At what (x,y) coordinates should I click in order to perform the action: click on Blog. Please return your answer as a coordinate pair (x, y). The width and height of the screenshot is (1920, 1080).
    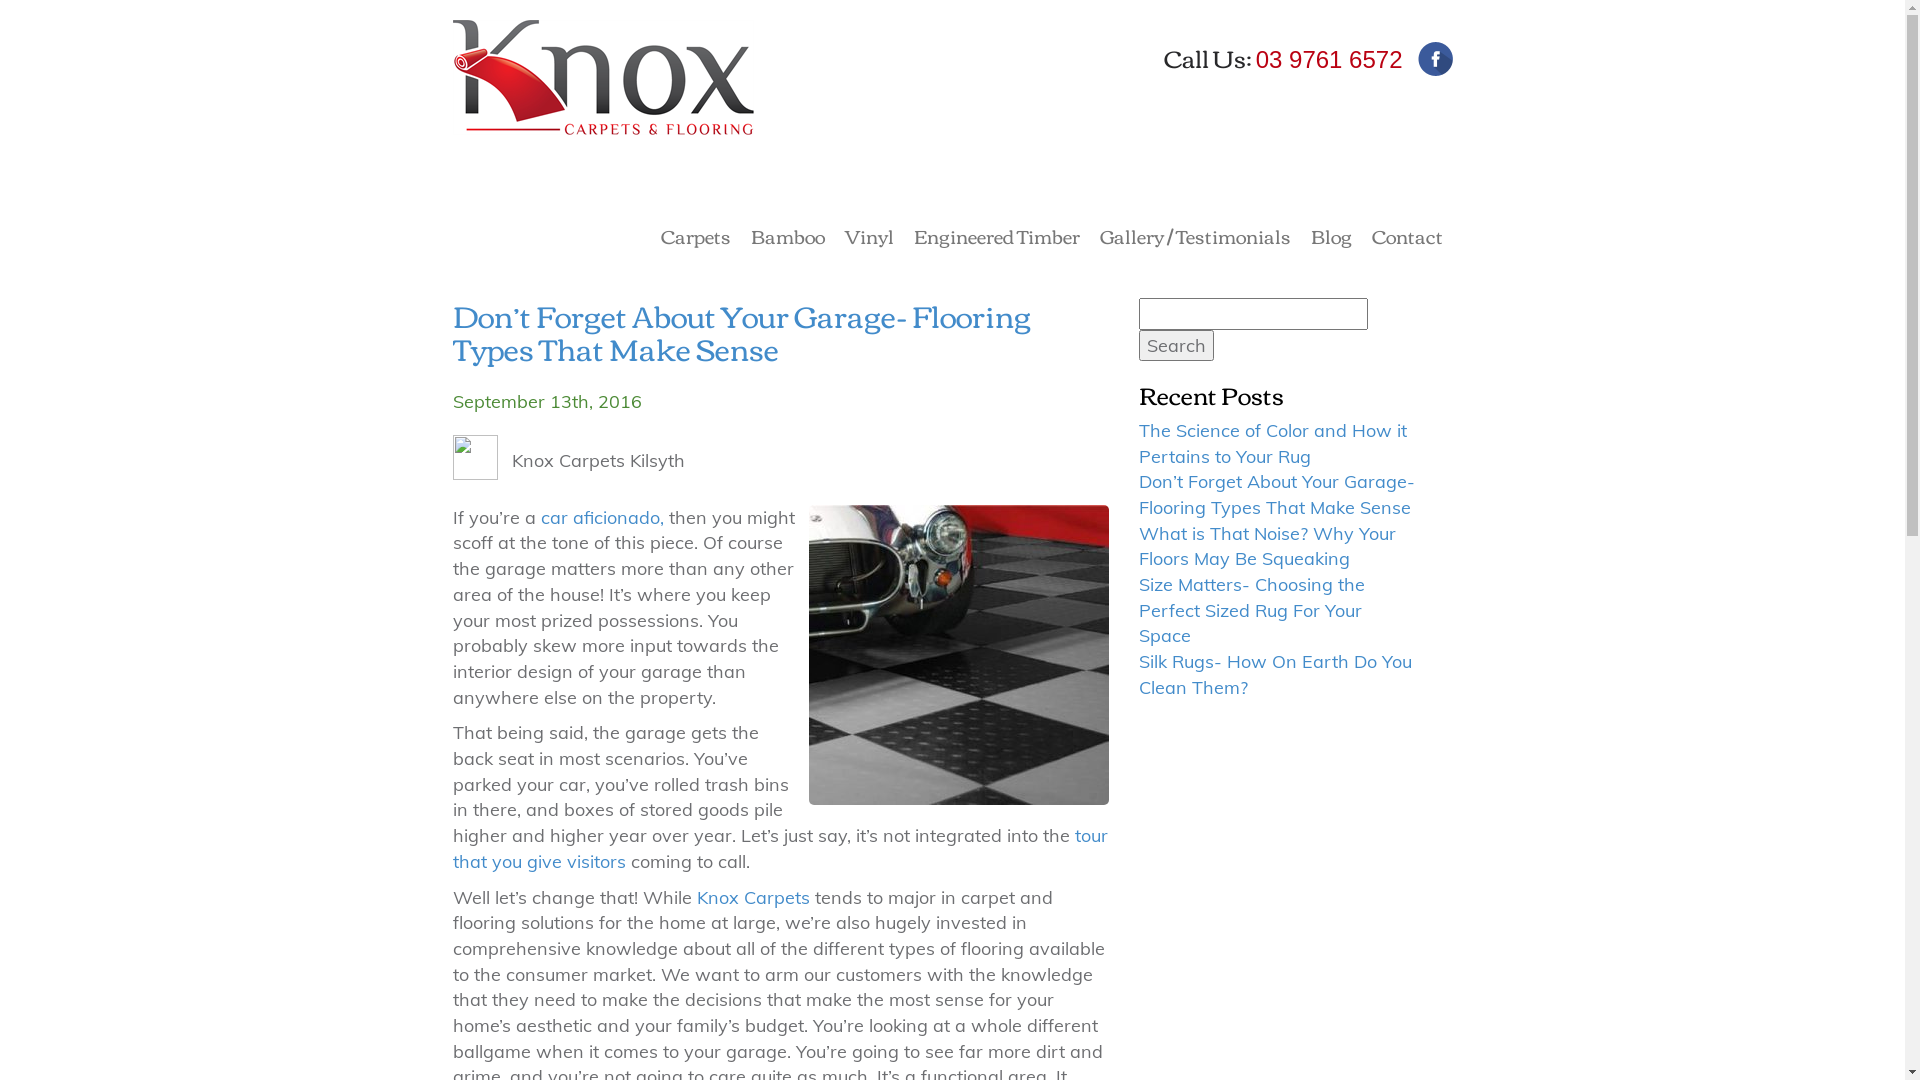
    Looking at the image, I should click on (1330, 239).